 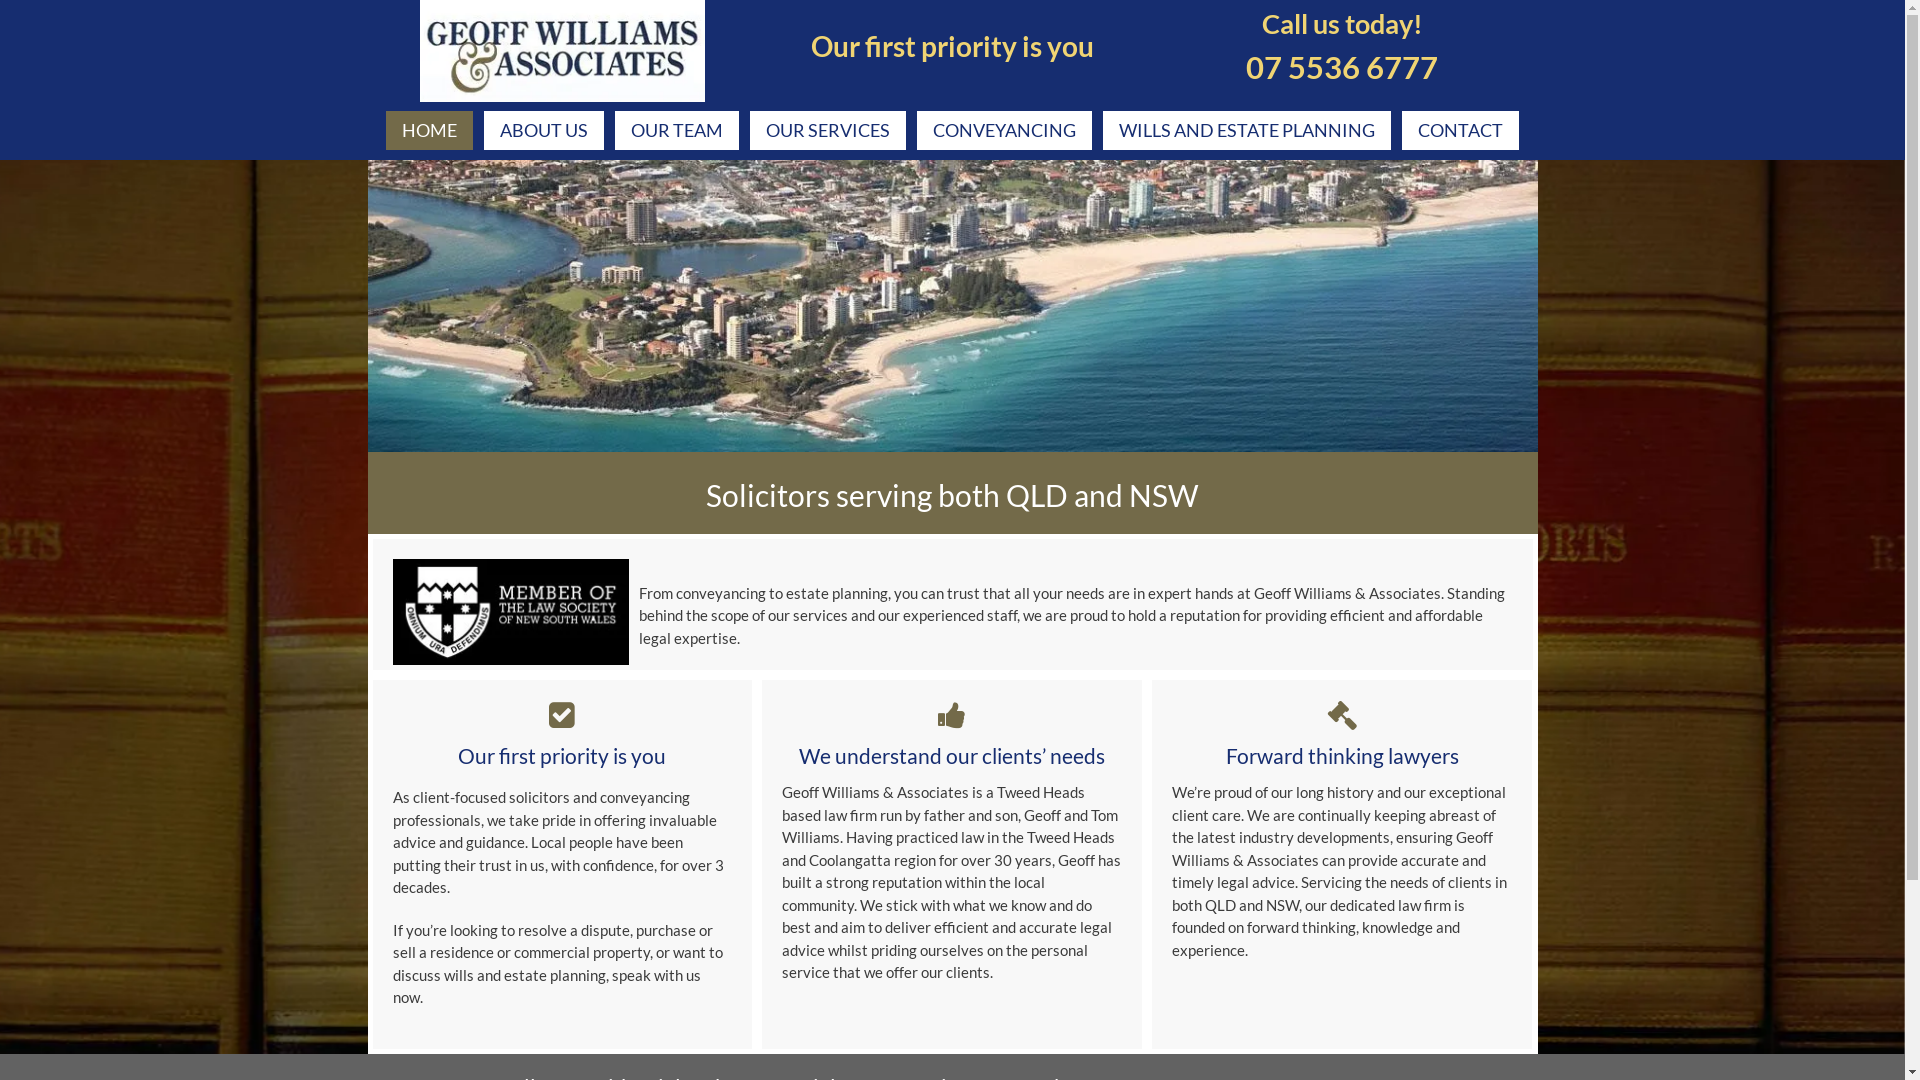 What do you see at coordinates (430, 130) in the screenshot?
I see `HOME` at bounding box center [430, 130].